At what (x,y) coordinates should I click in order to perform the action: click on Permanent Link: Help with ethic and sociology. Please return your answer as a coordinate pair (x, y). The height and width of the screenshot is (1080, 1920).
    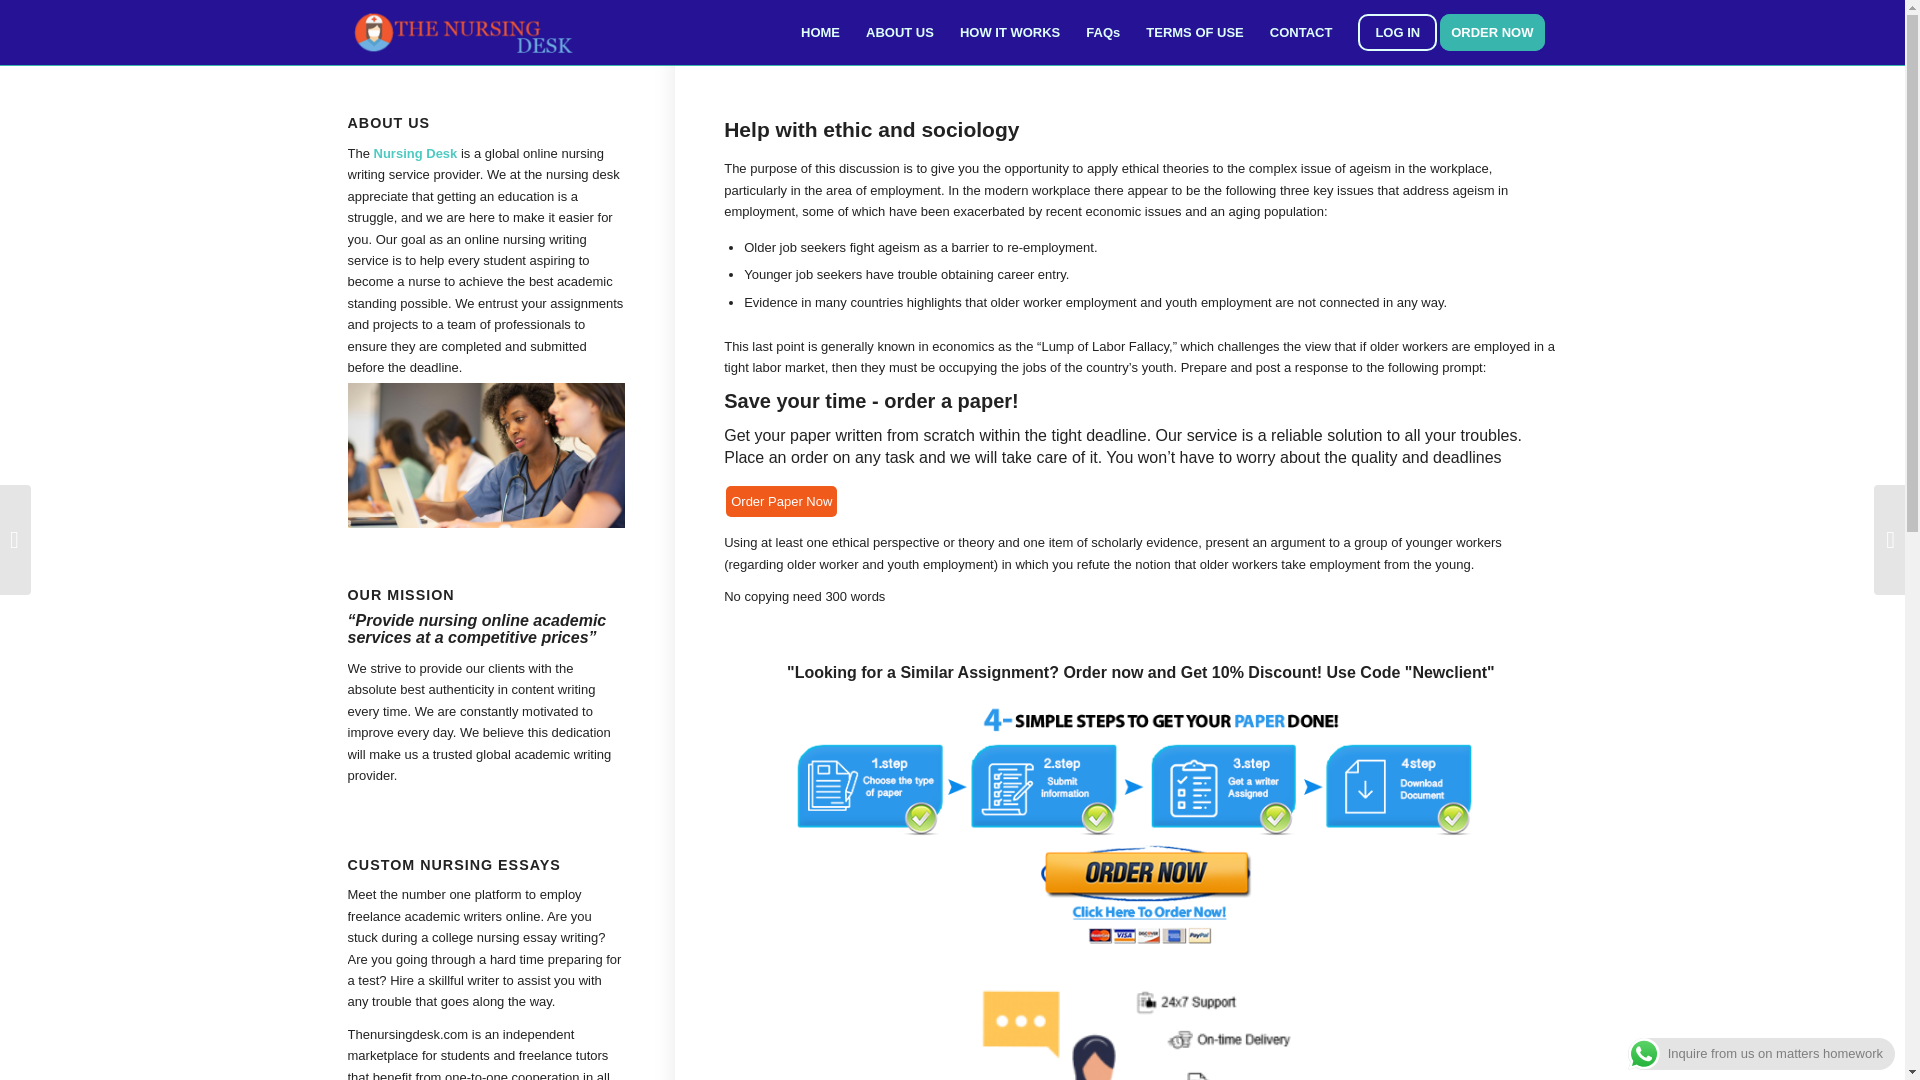
    Looking at the image, I should click on (871, 129).